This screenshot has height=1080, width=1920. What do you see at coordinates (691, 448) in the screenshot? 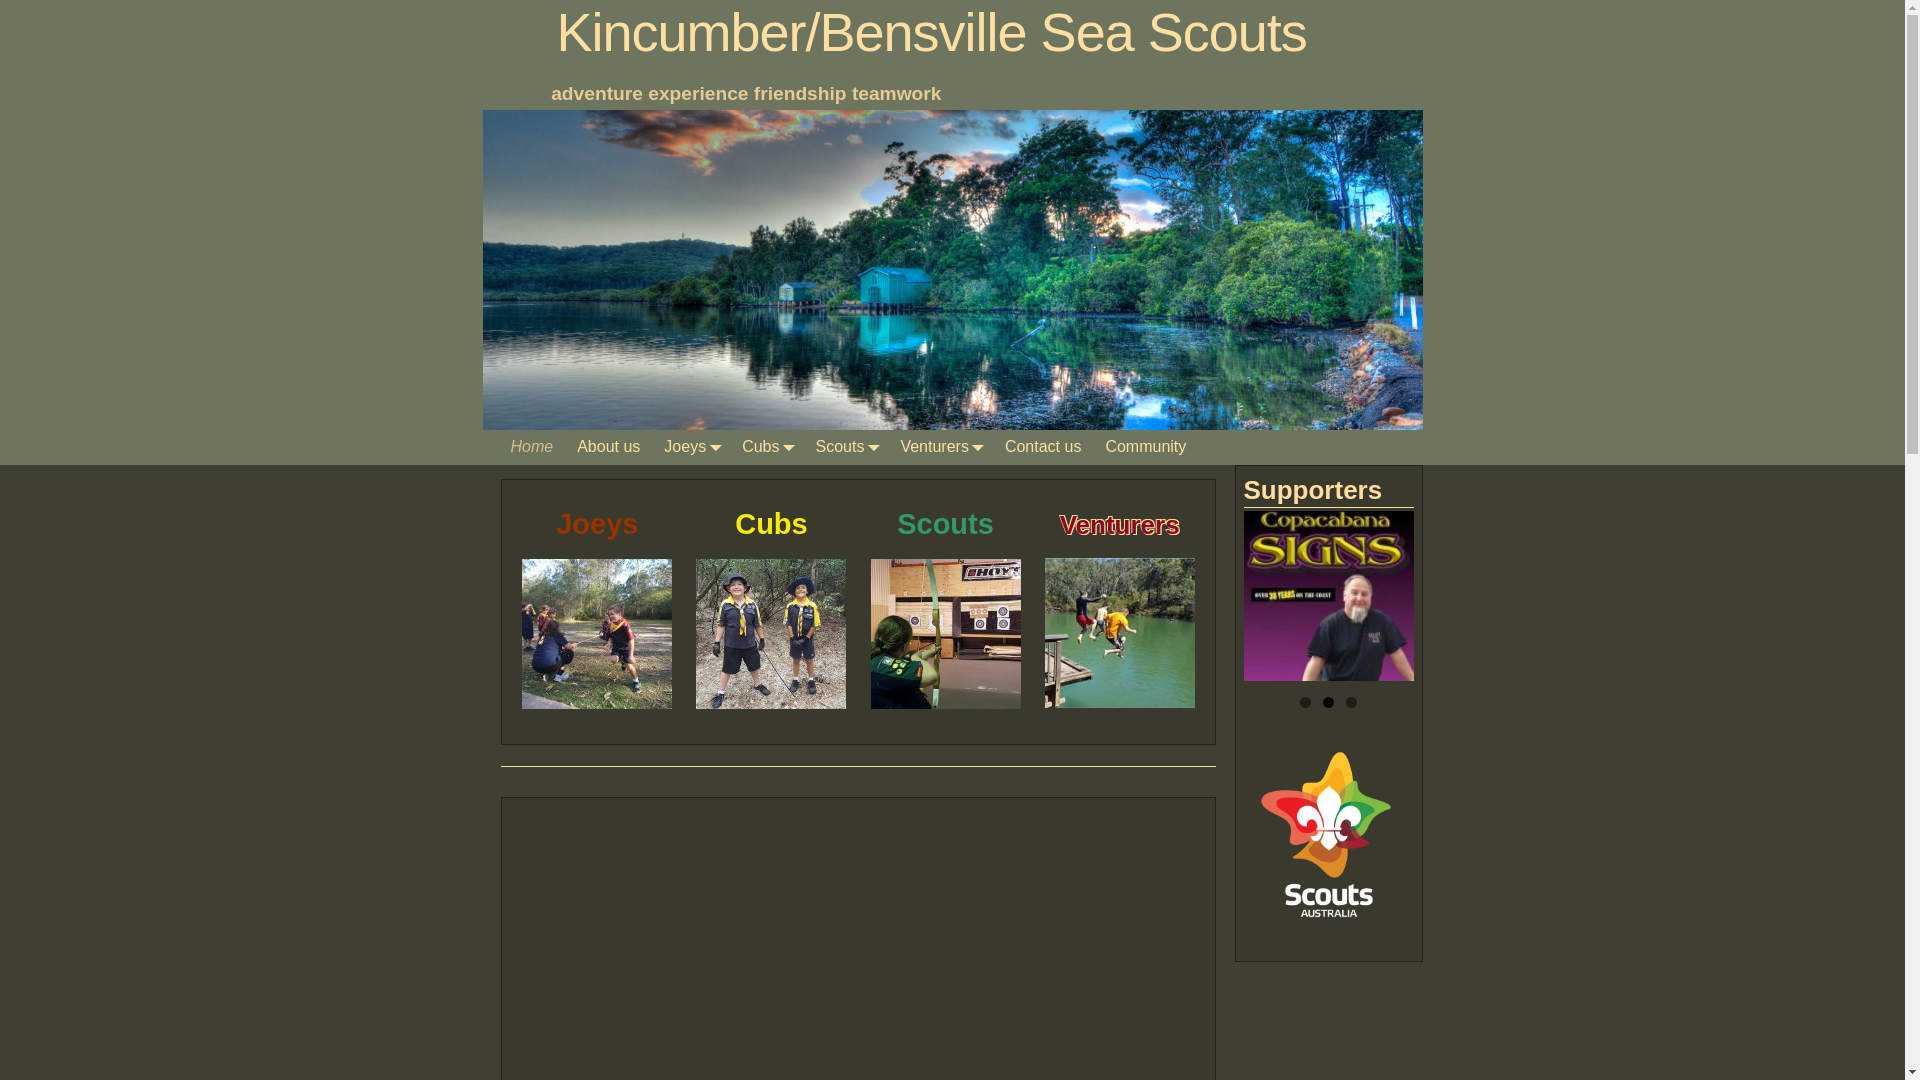
I see `Joeys` at bounding box center [691, 448].